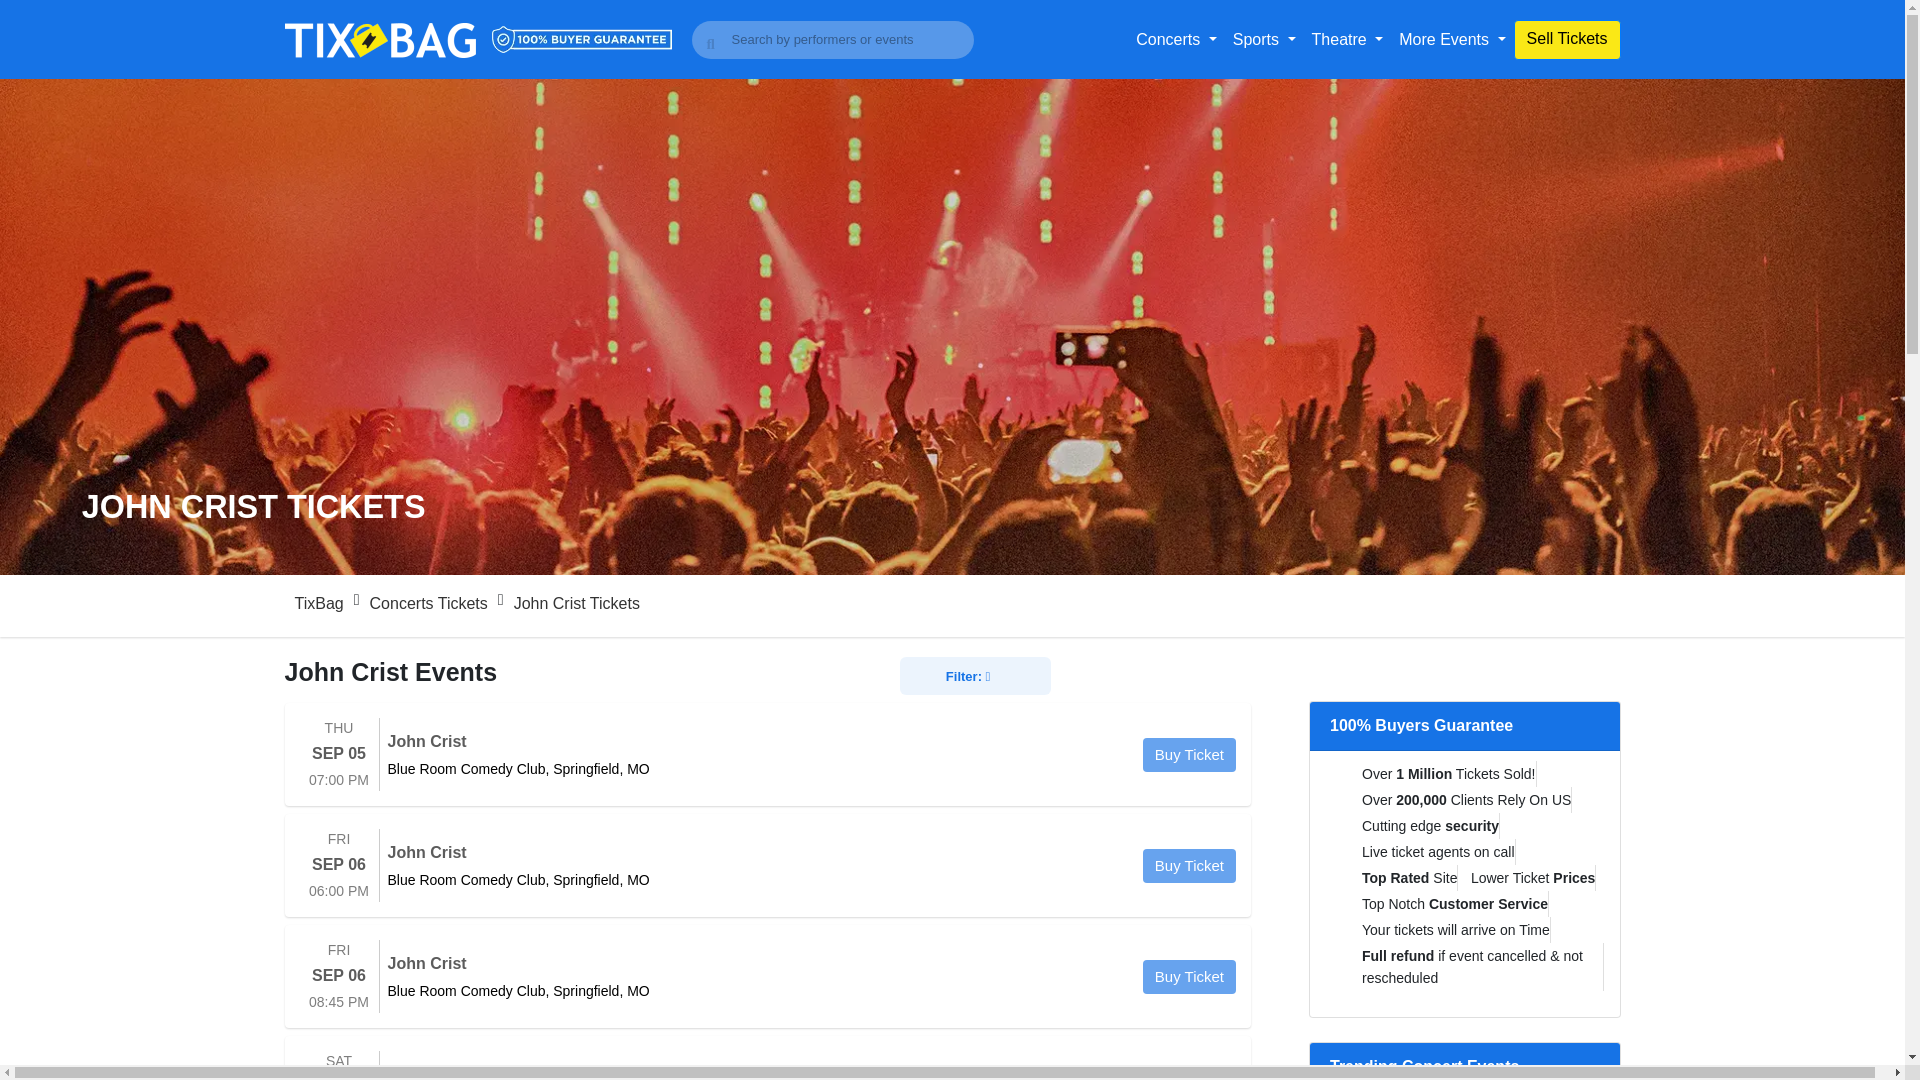  I want to click on Buyer Guarantee, so click(582, 38).